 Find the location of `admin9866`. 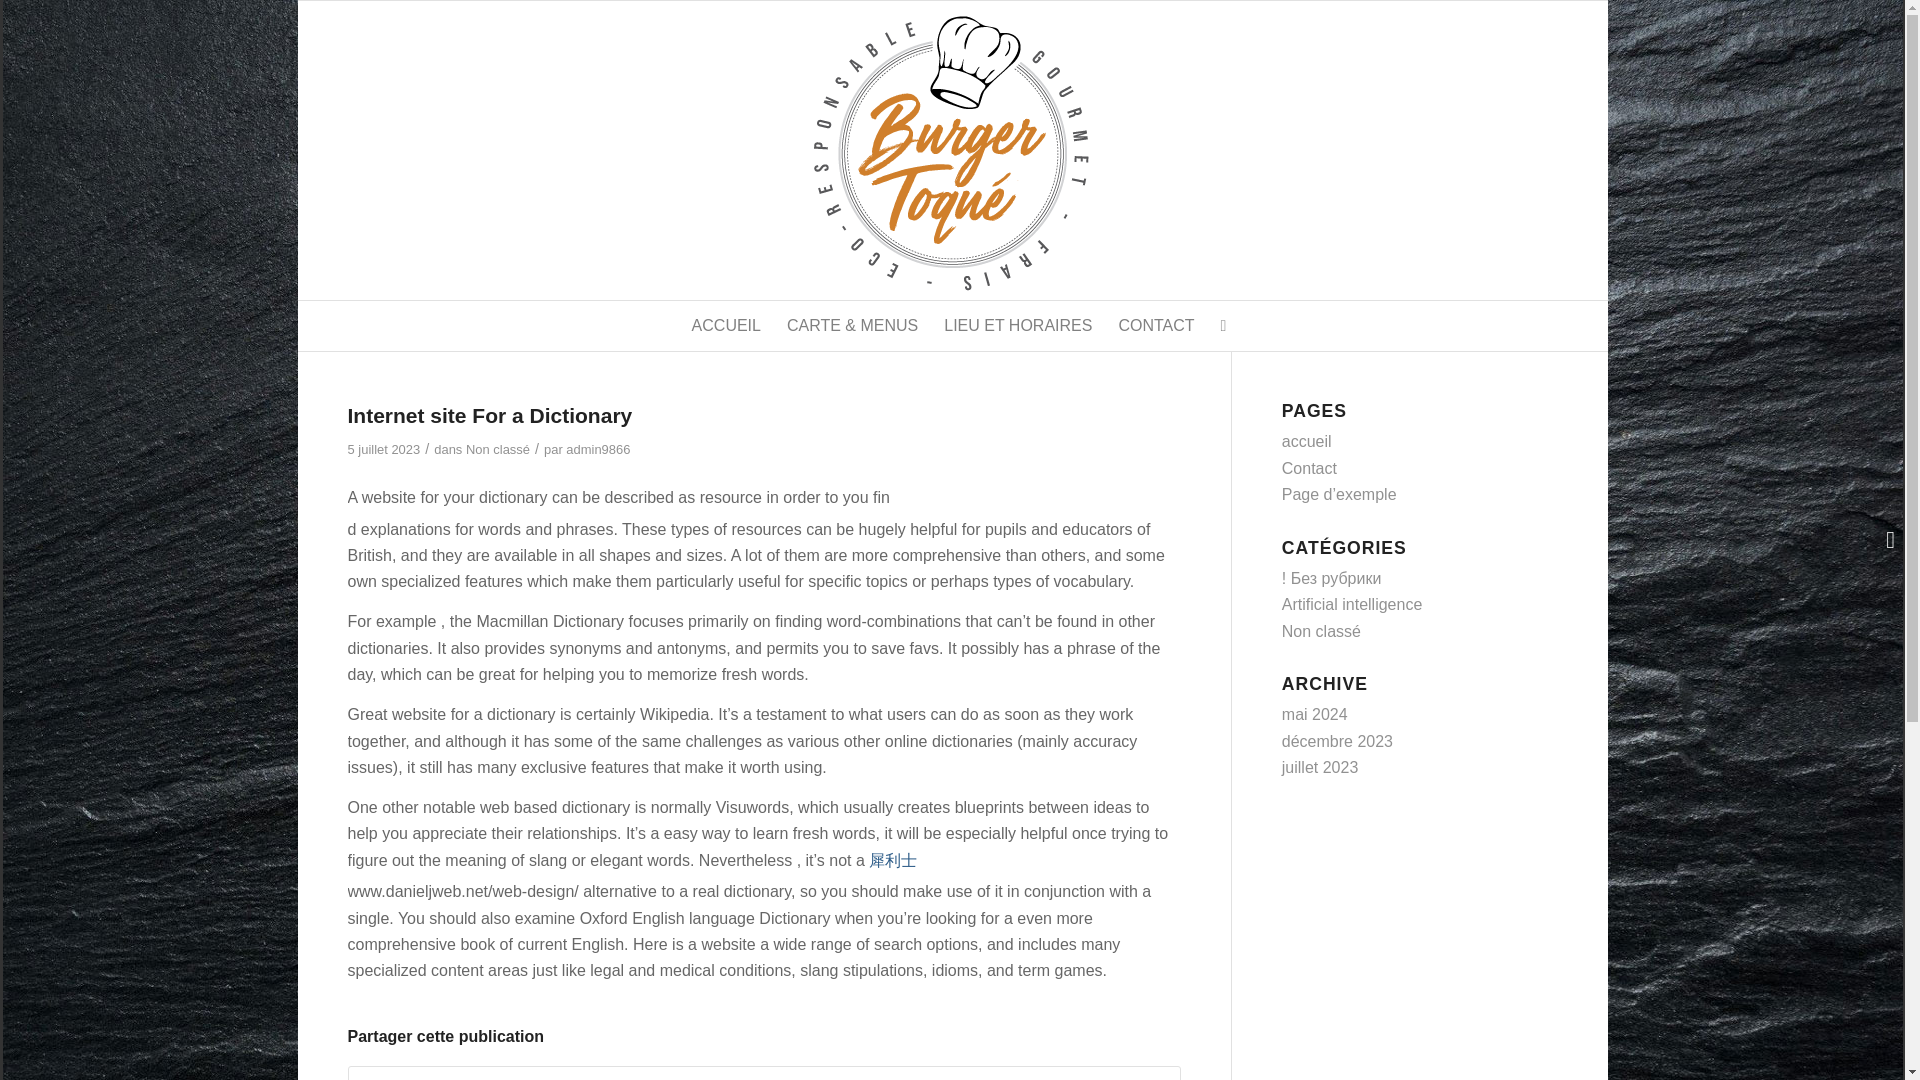

admin9866 is located at coordinates (598, 448).